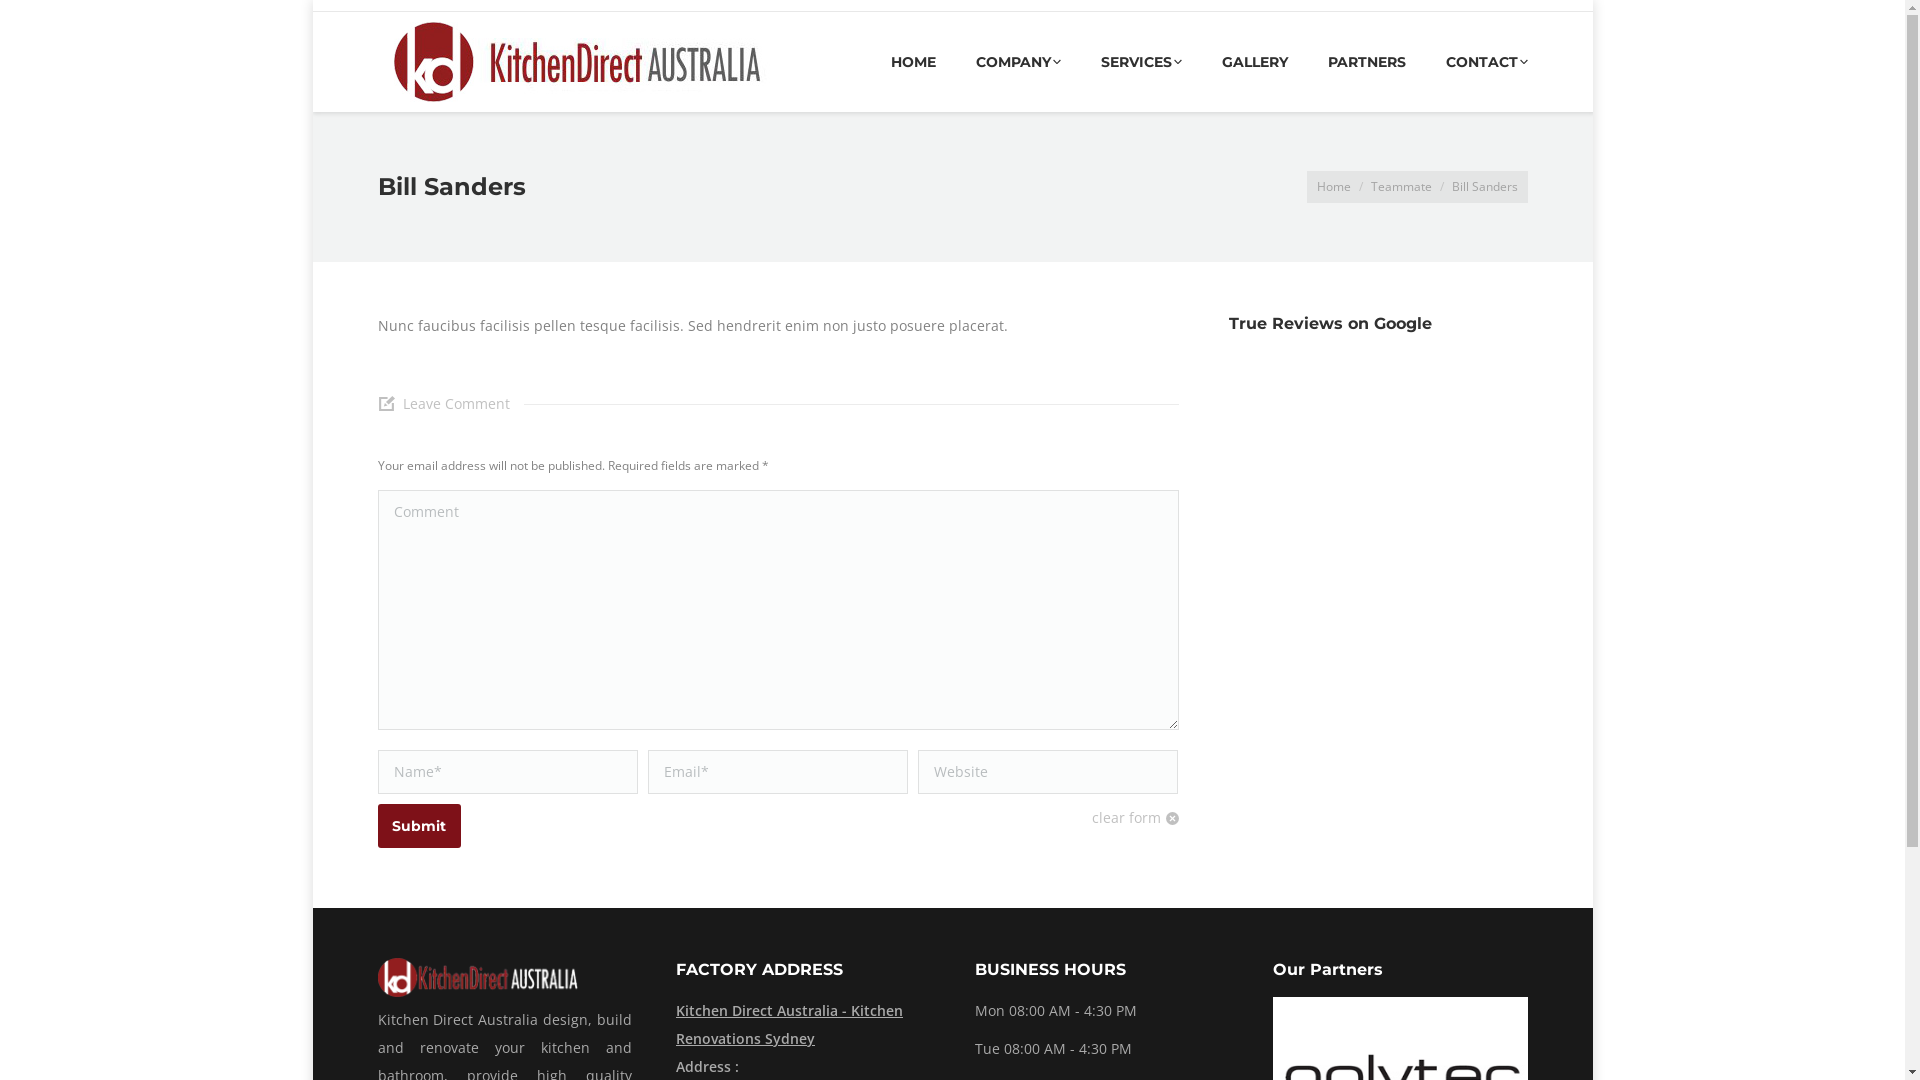 Image resolution: width=1920 pixels, height=1080 pixels. What do you see at coordinates (1487, 62) in the screenshot?
I see `CONTACT` at bounding box center [1487, 62].